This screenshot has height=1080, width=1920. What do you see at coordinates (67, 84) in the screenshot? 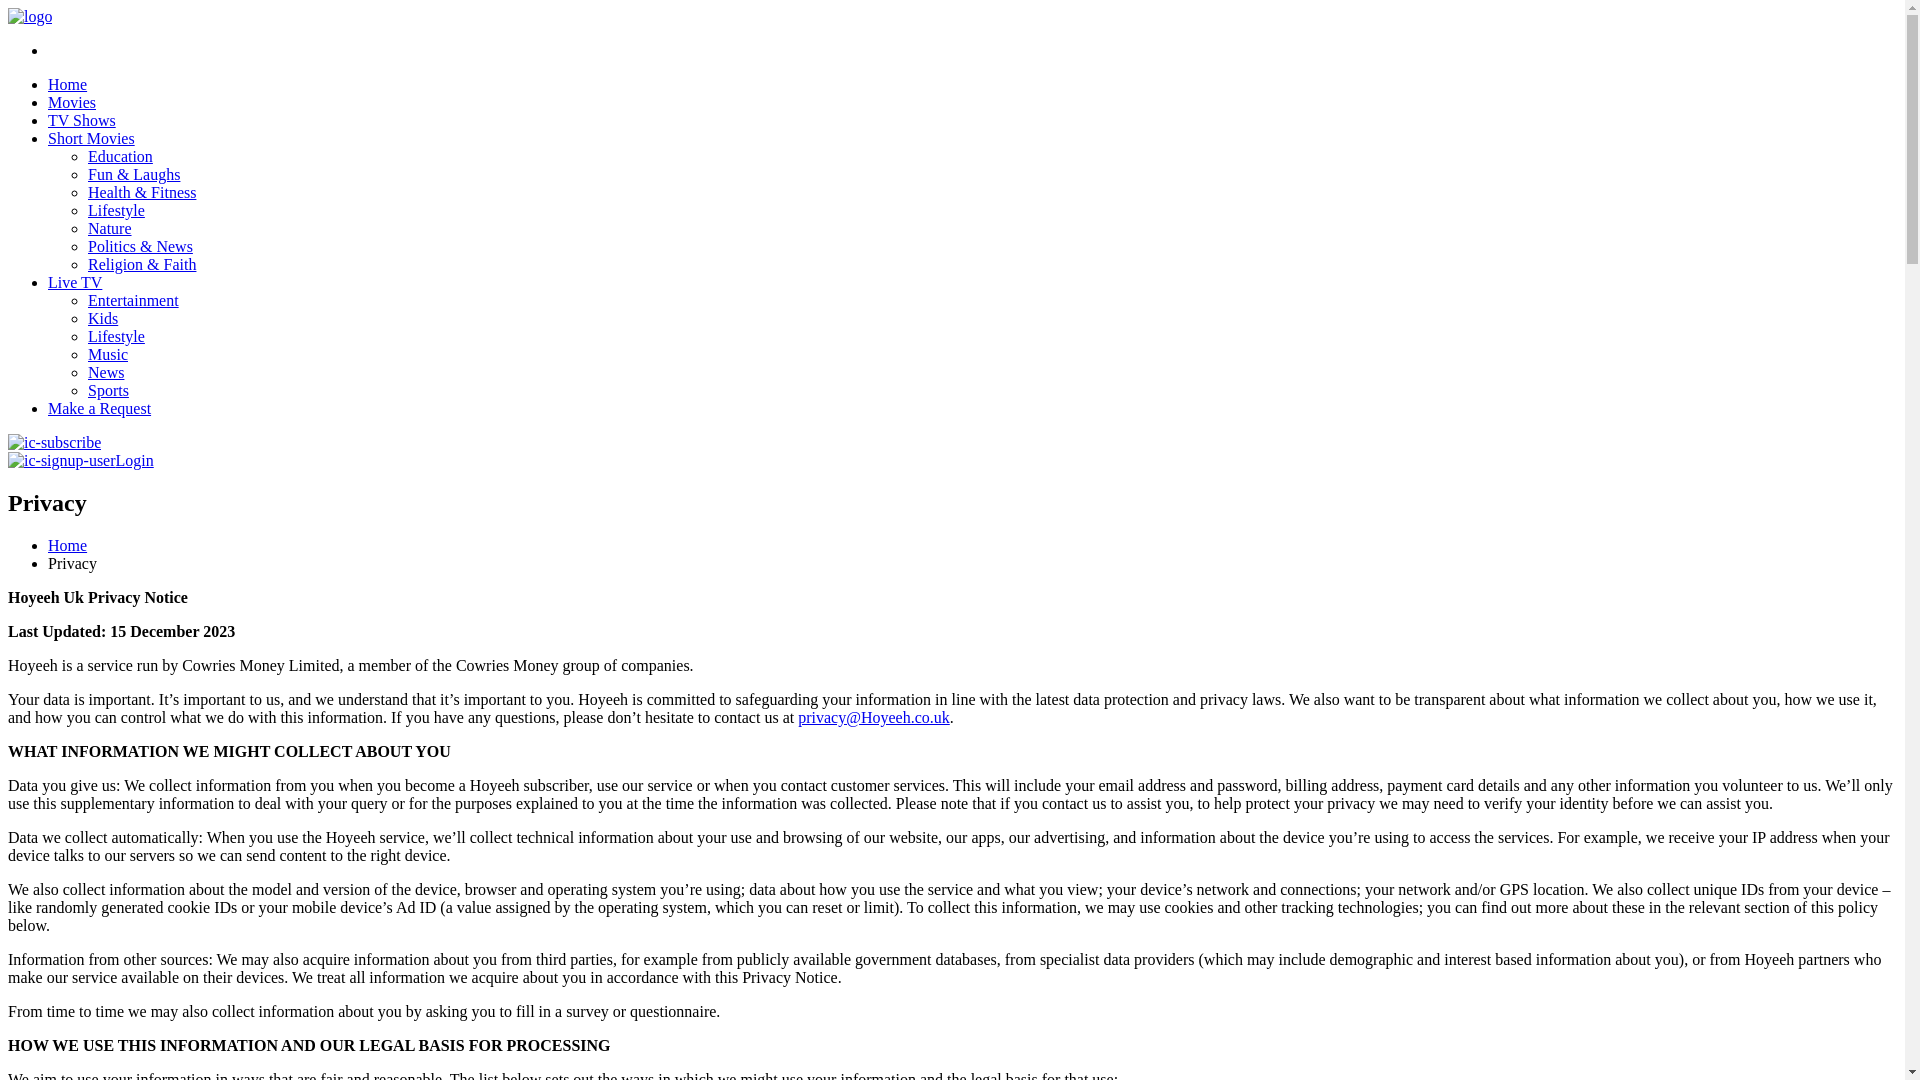
I see `Home` at bounding box center [67, 84].